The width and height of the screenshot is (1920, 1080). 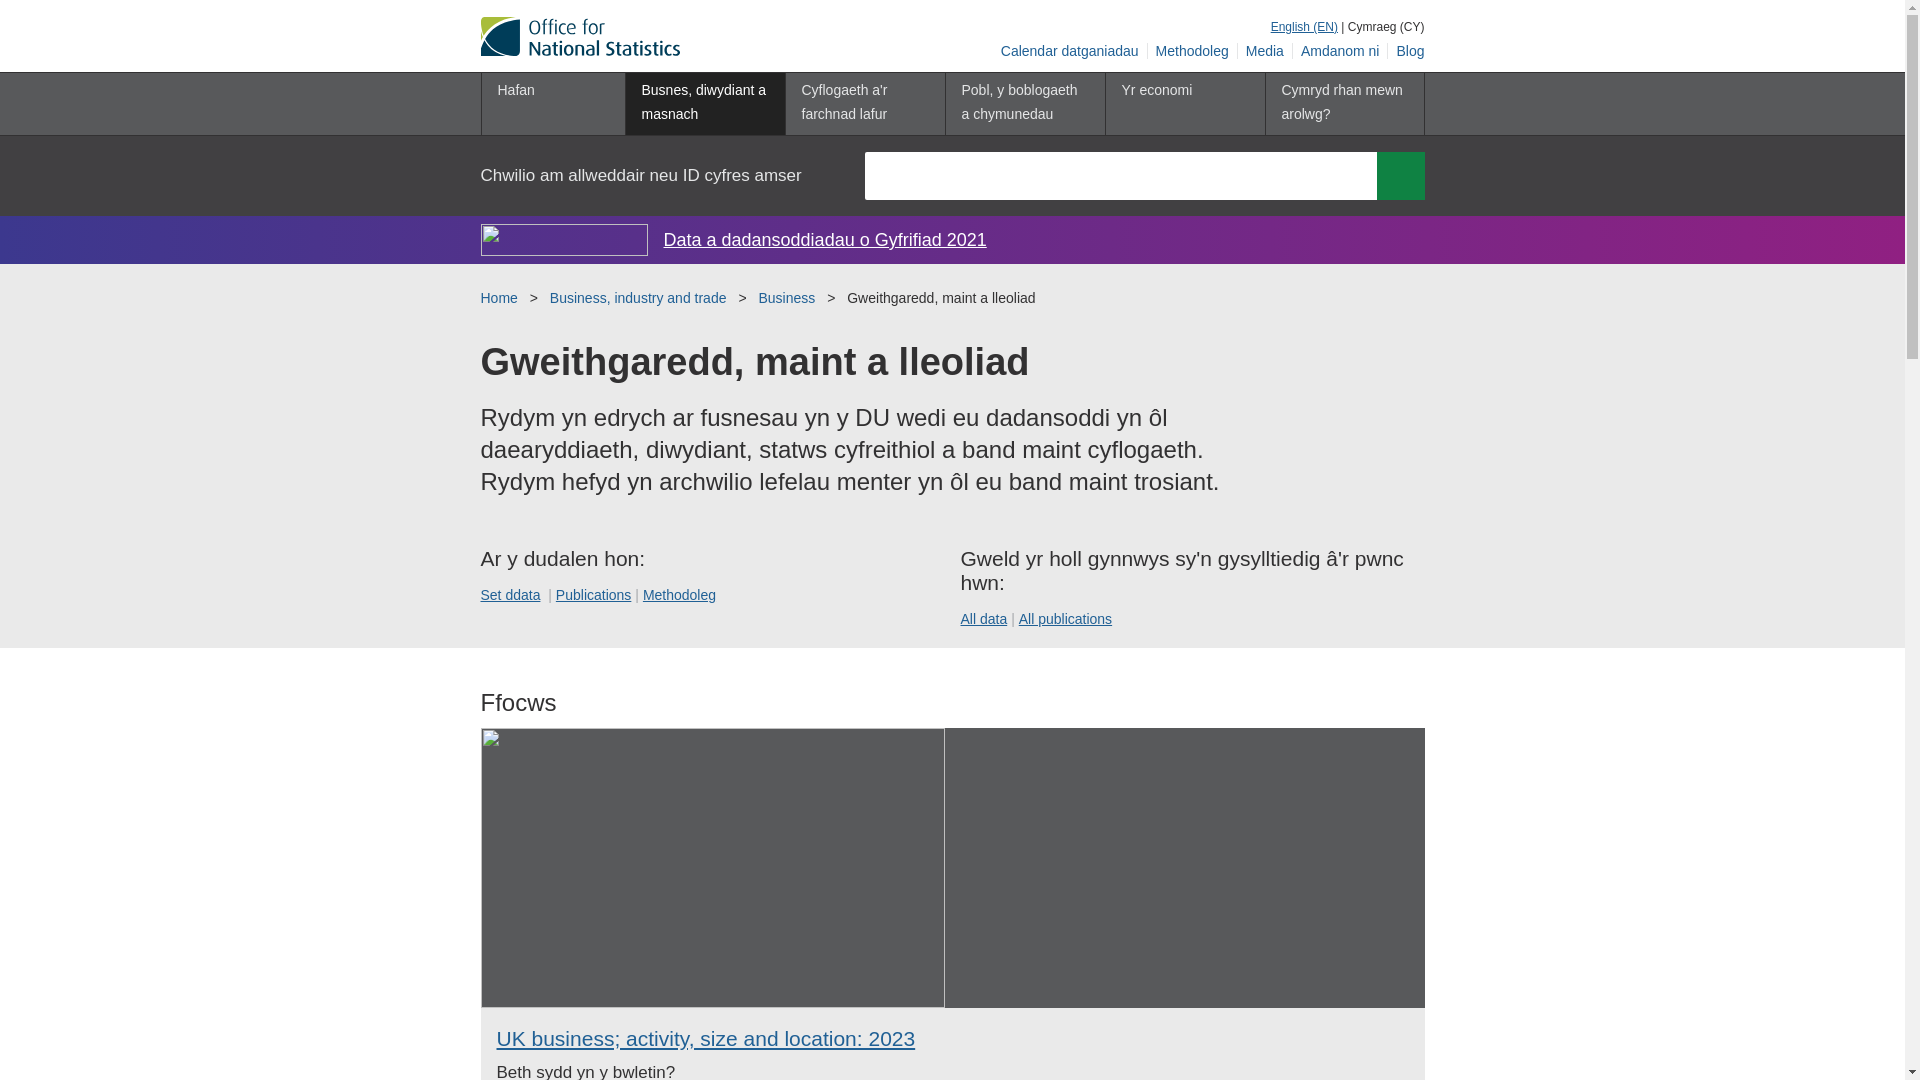 What do you see at coordinates (1406, 51) in the screenshot?
I see `Blog` at bounding box center [1406, 51].